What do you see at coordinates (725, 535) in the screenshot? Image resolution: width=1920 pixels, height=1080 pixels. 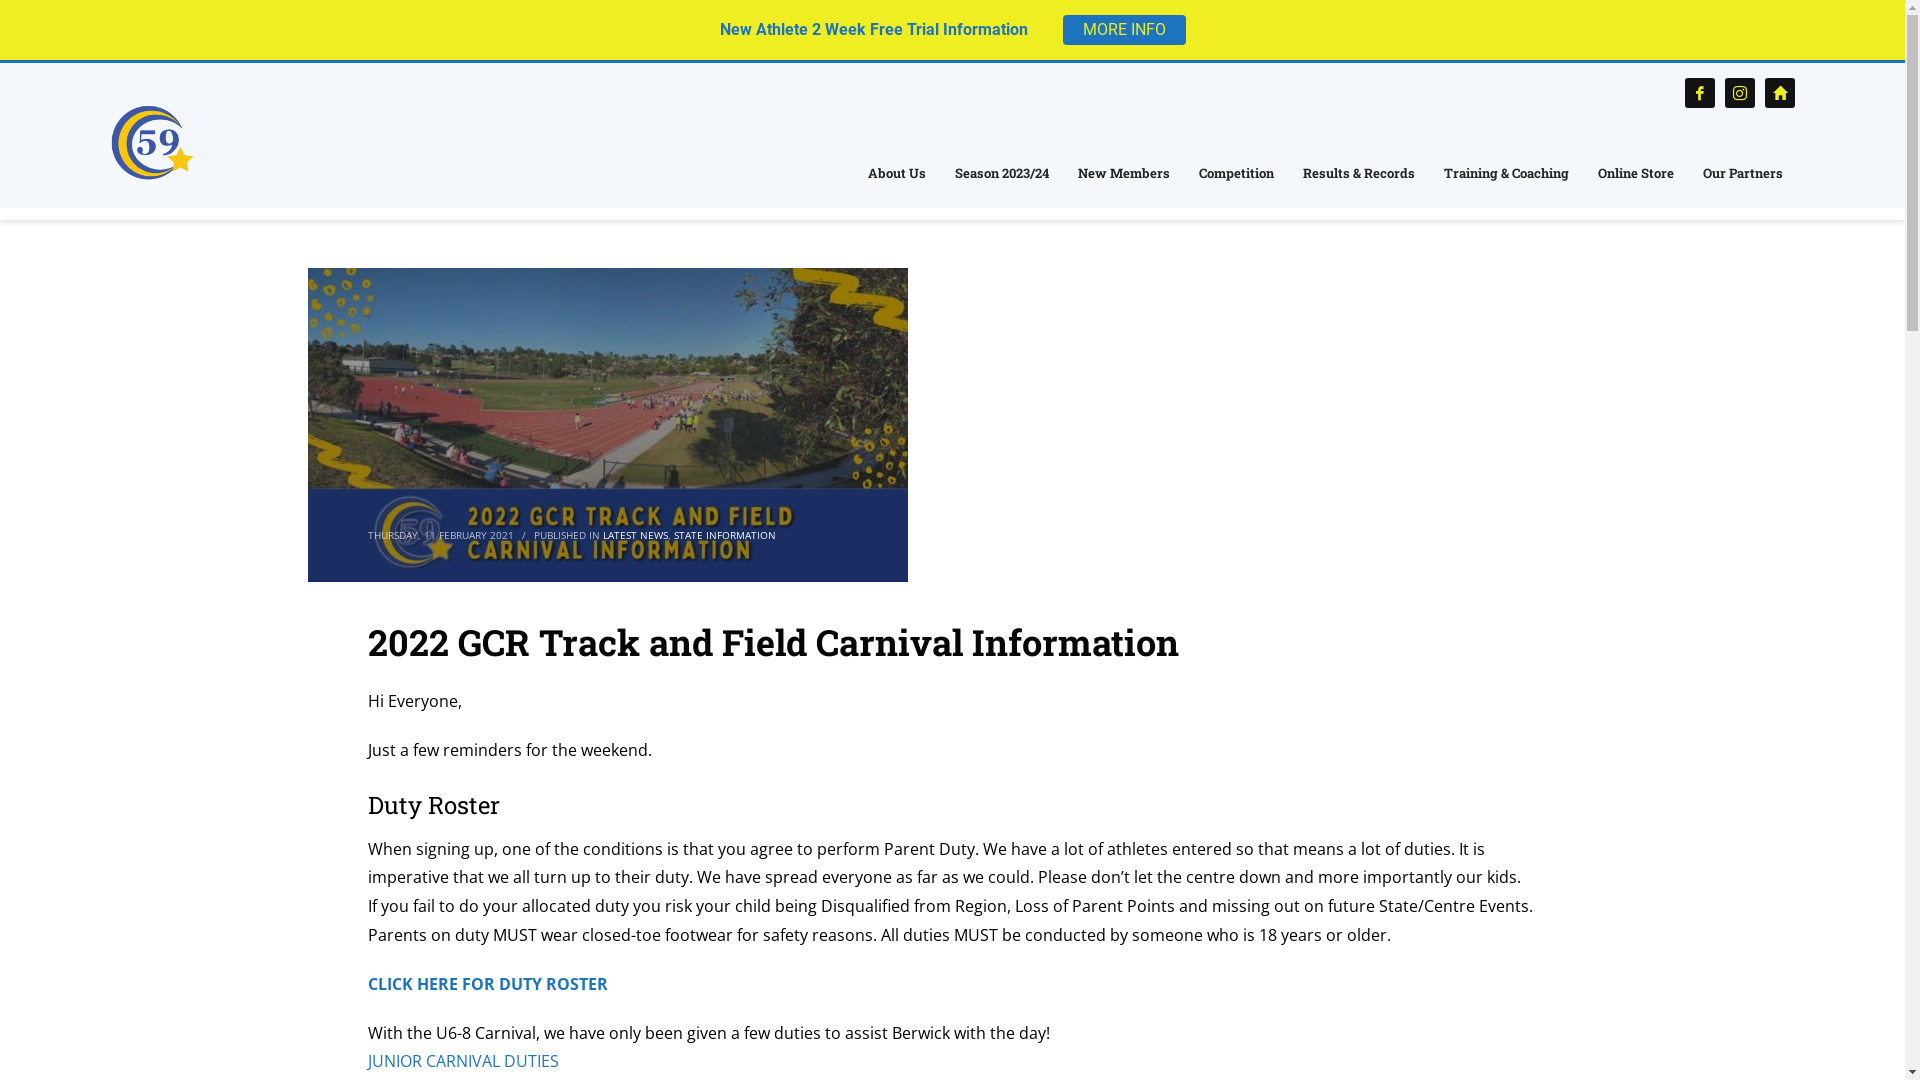 I see `STATE INFORMATION` at bounding box center [725, 535].